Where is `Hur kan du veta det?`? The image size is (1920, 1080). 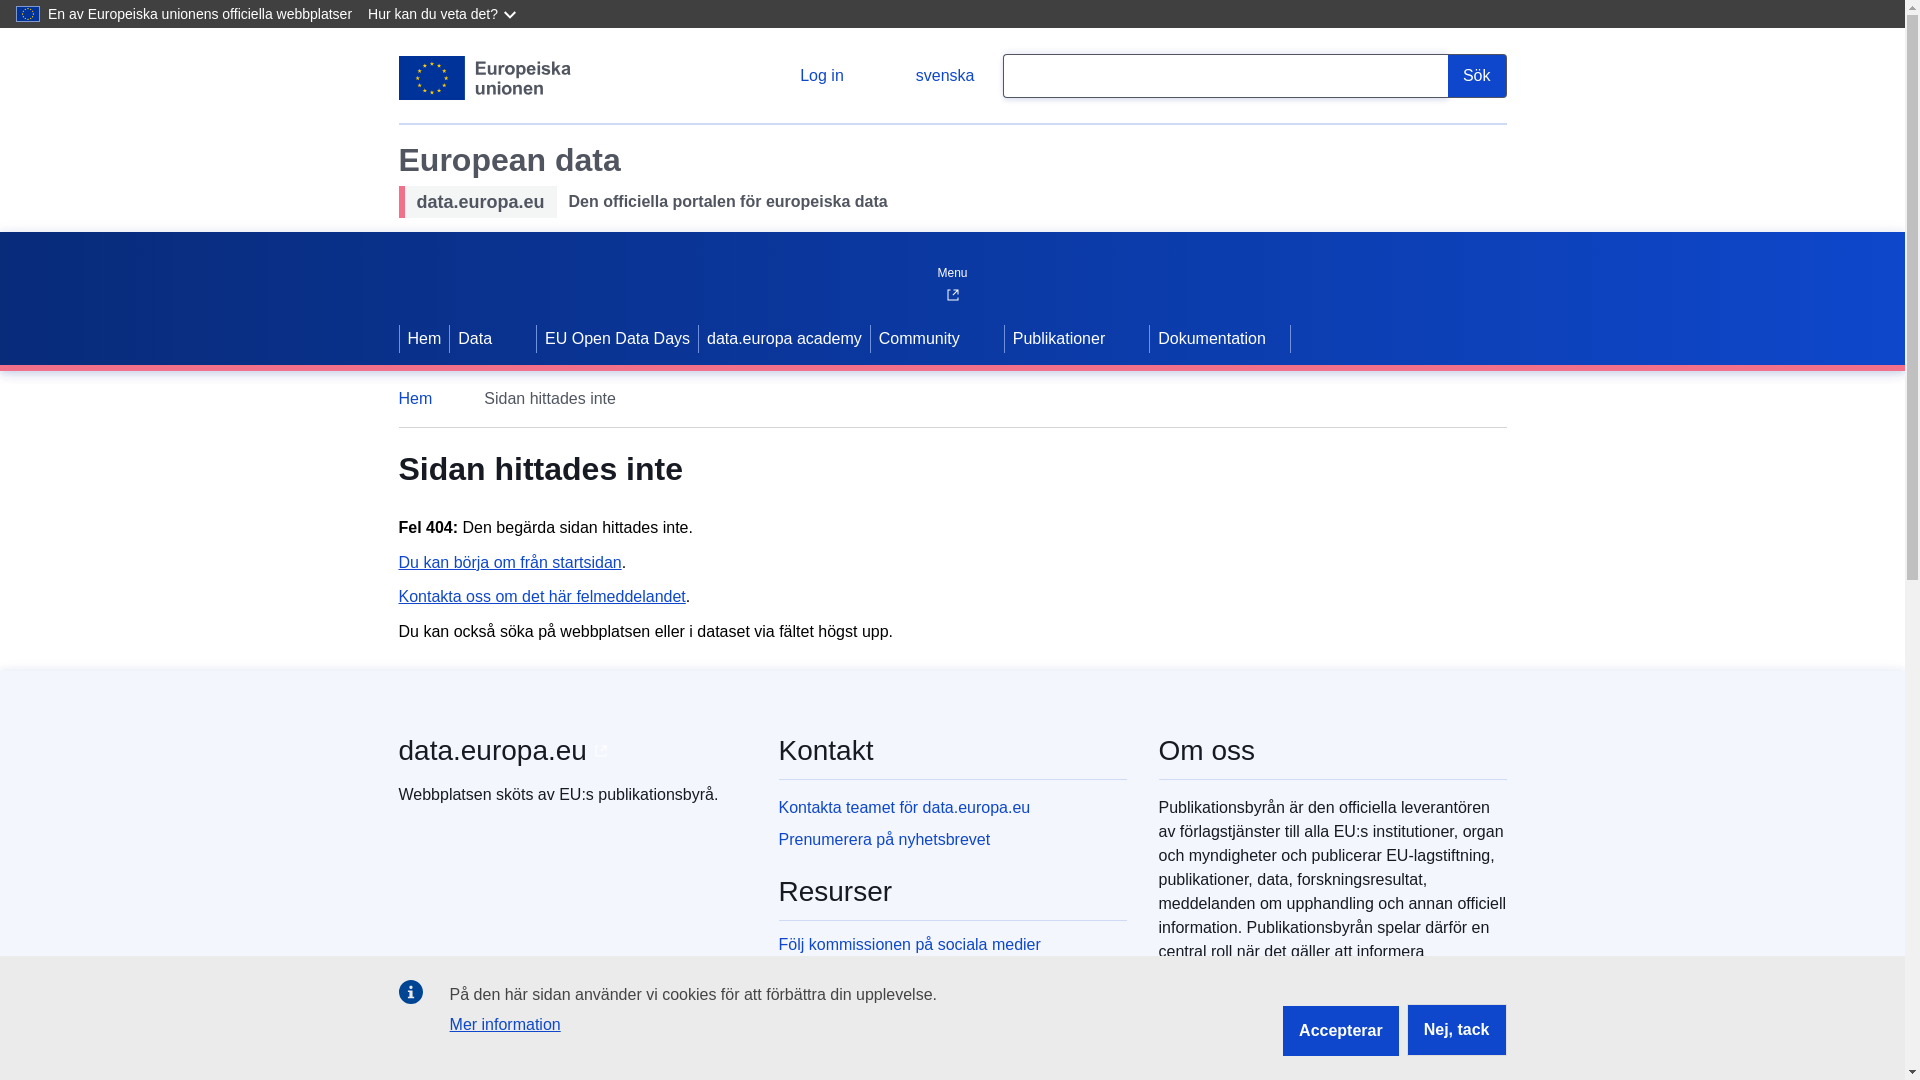
Hur kan du veta det? is located at coordinates (443, 14).